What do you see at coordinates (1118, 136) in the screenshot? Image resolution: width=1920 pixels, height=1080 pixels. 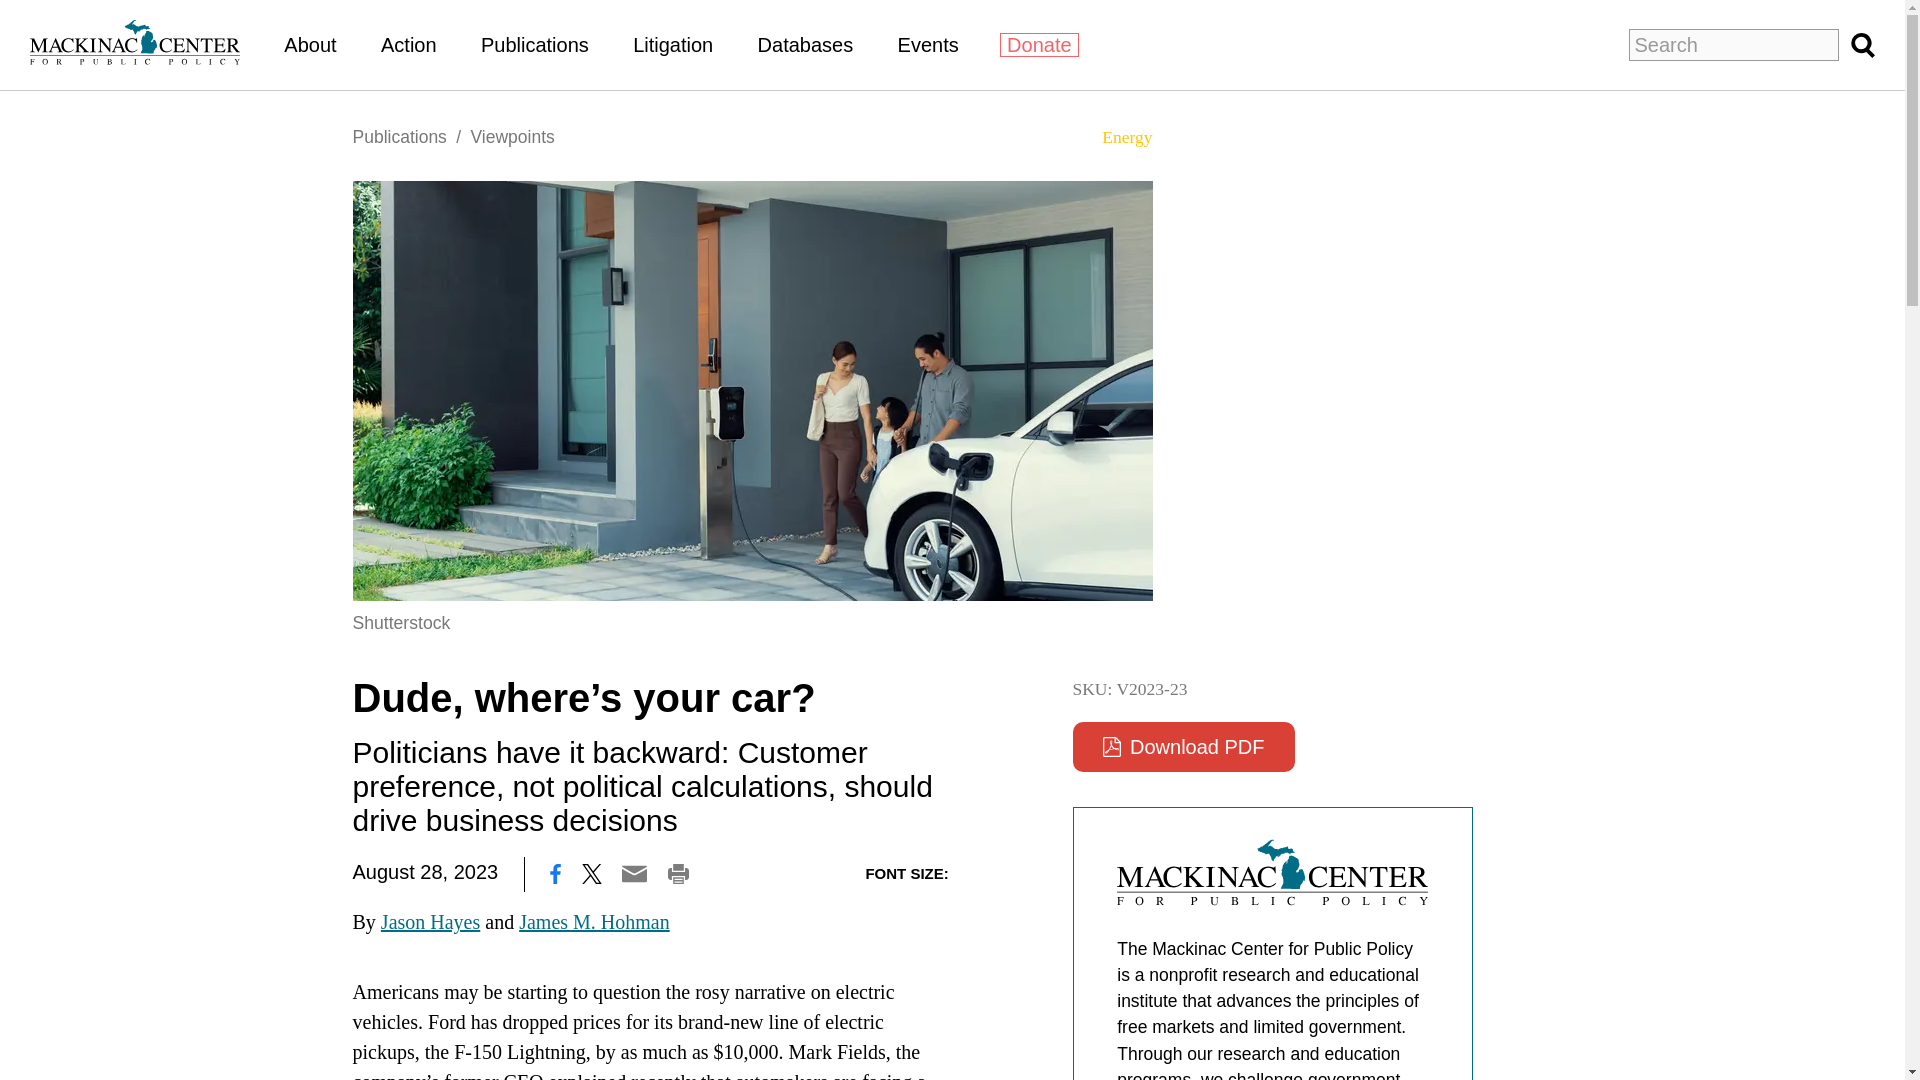 I see `Energy` at bounding box center [1118, 136].